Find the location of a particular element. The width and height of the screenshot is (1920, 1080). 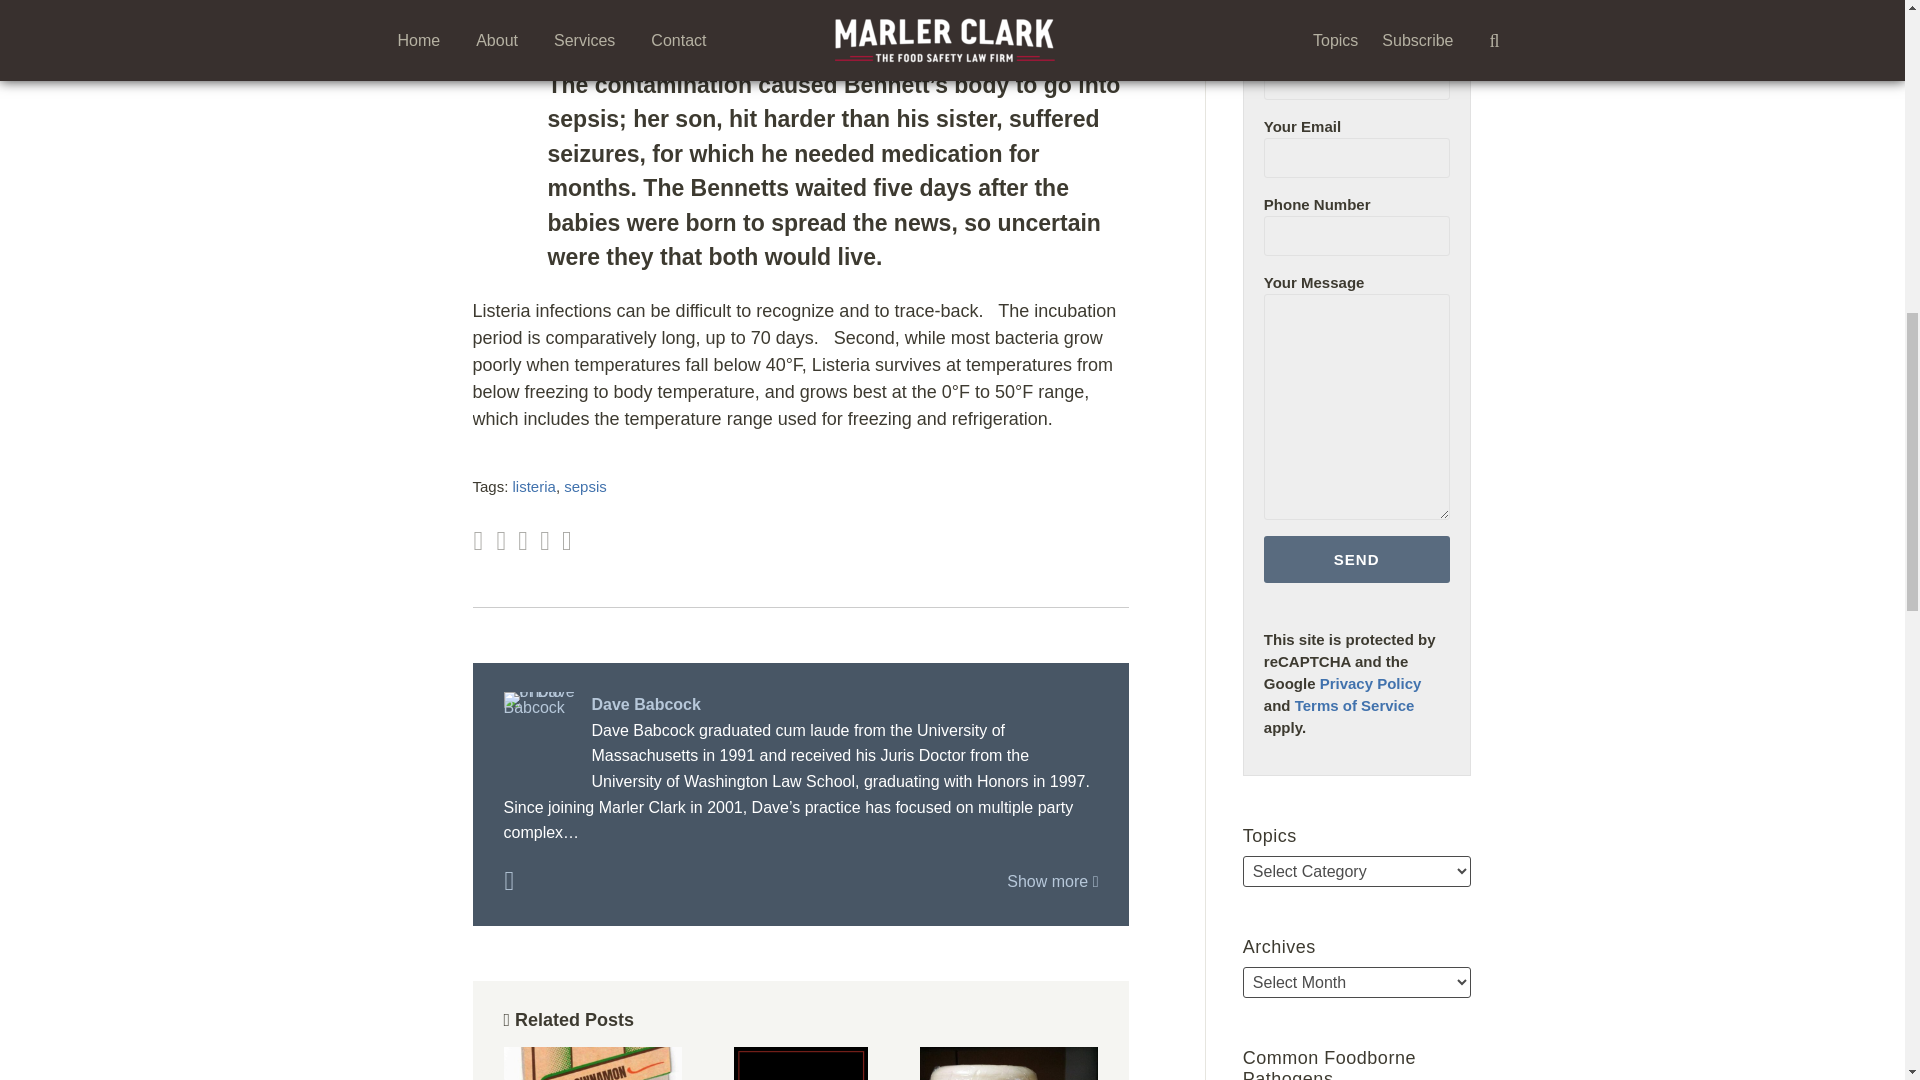

Show more is located at coordinates (1052, 880).